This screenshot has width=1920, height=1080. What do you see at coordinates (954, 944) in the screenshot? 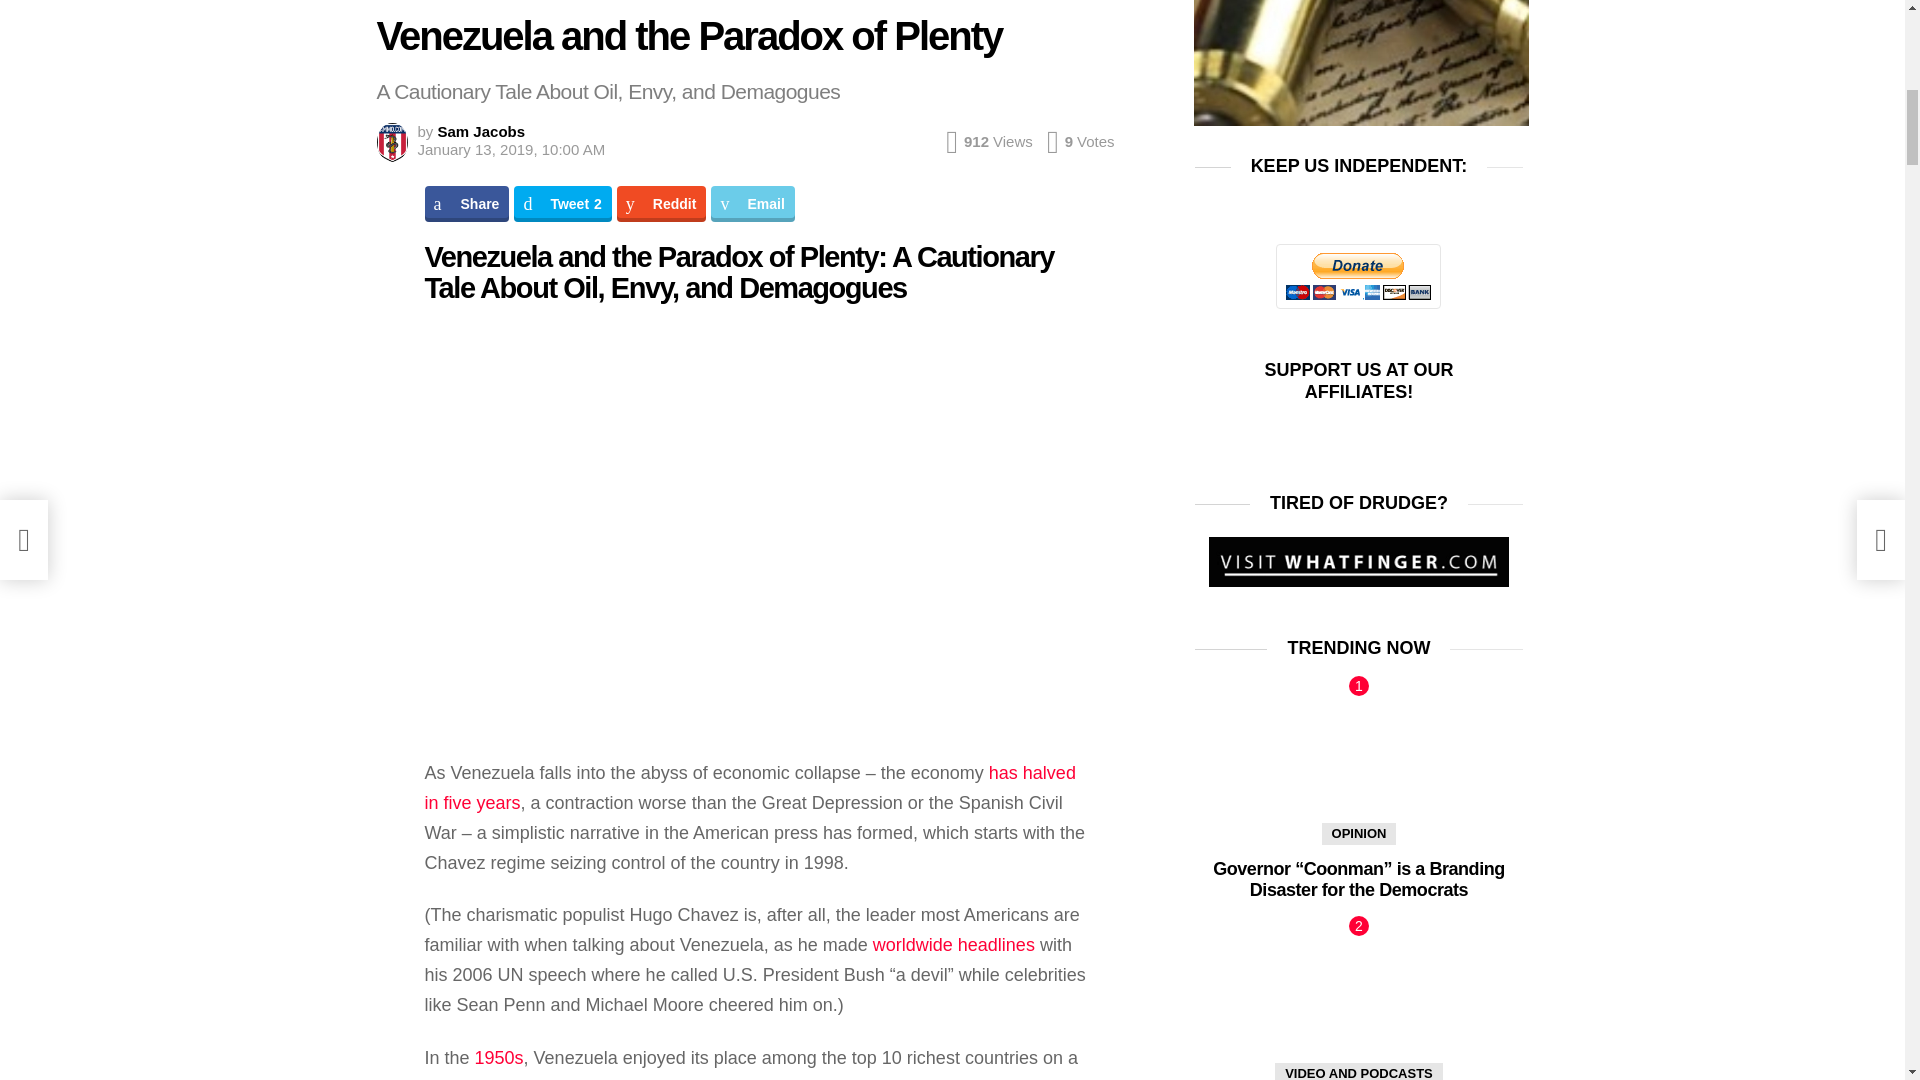
I see `how Chavez made worldwide headlines` at bounding box center [954, 944].